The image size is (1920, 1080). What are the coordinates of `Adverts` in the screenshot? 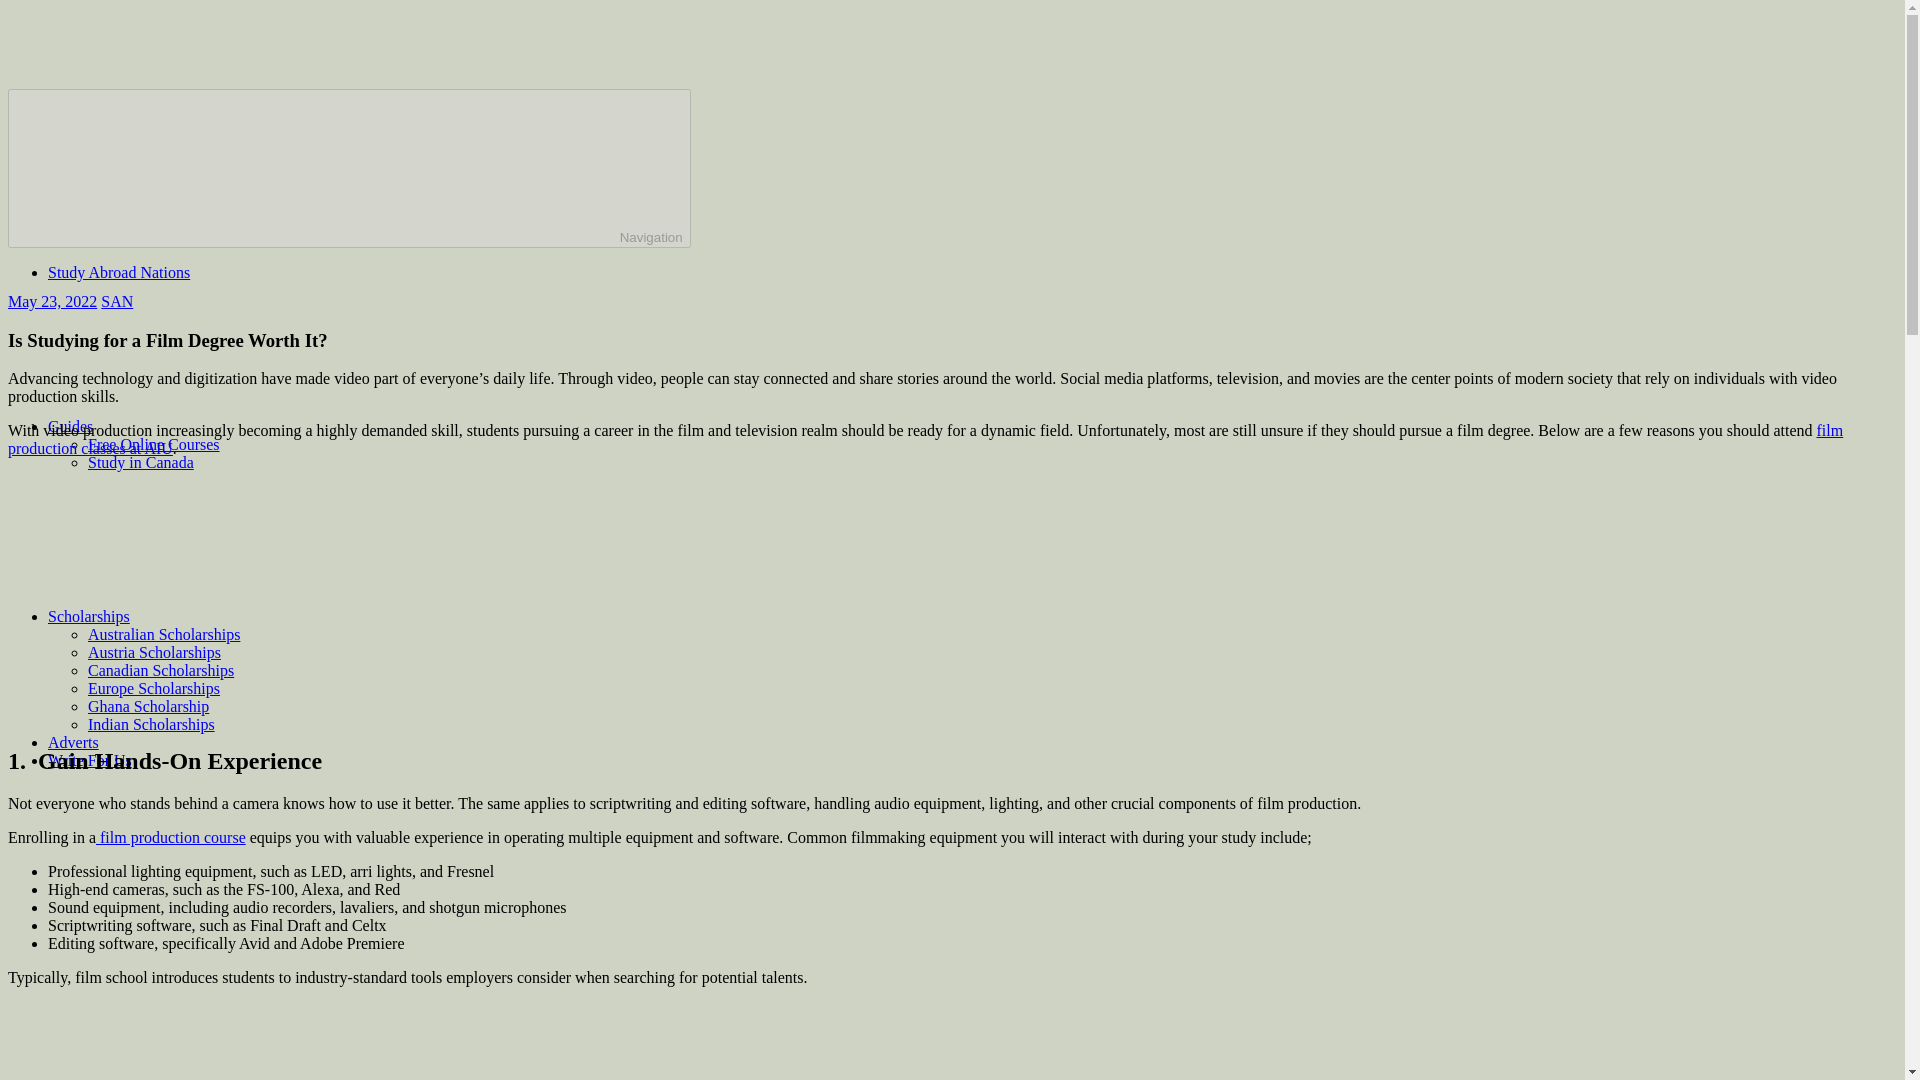 It's located at (74, 742).